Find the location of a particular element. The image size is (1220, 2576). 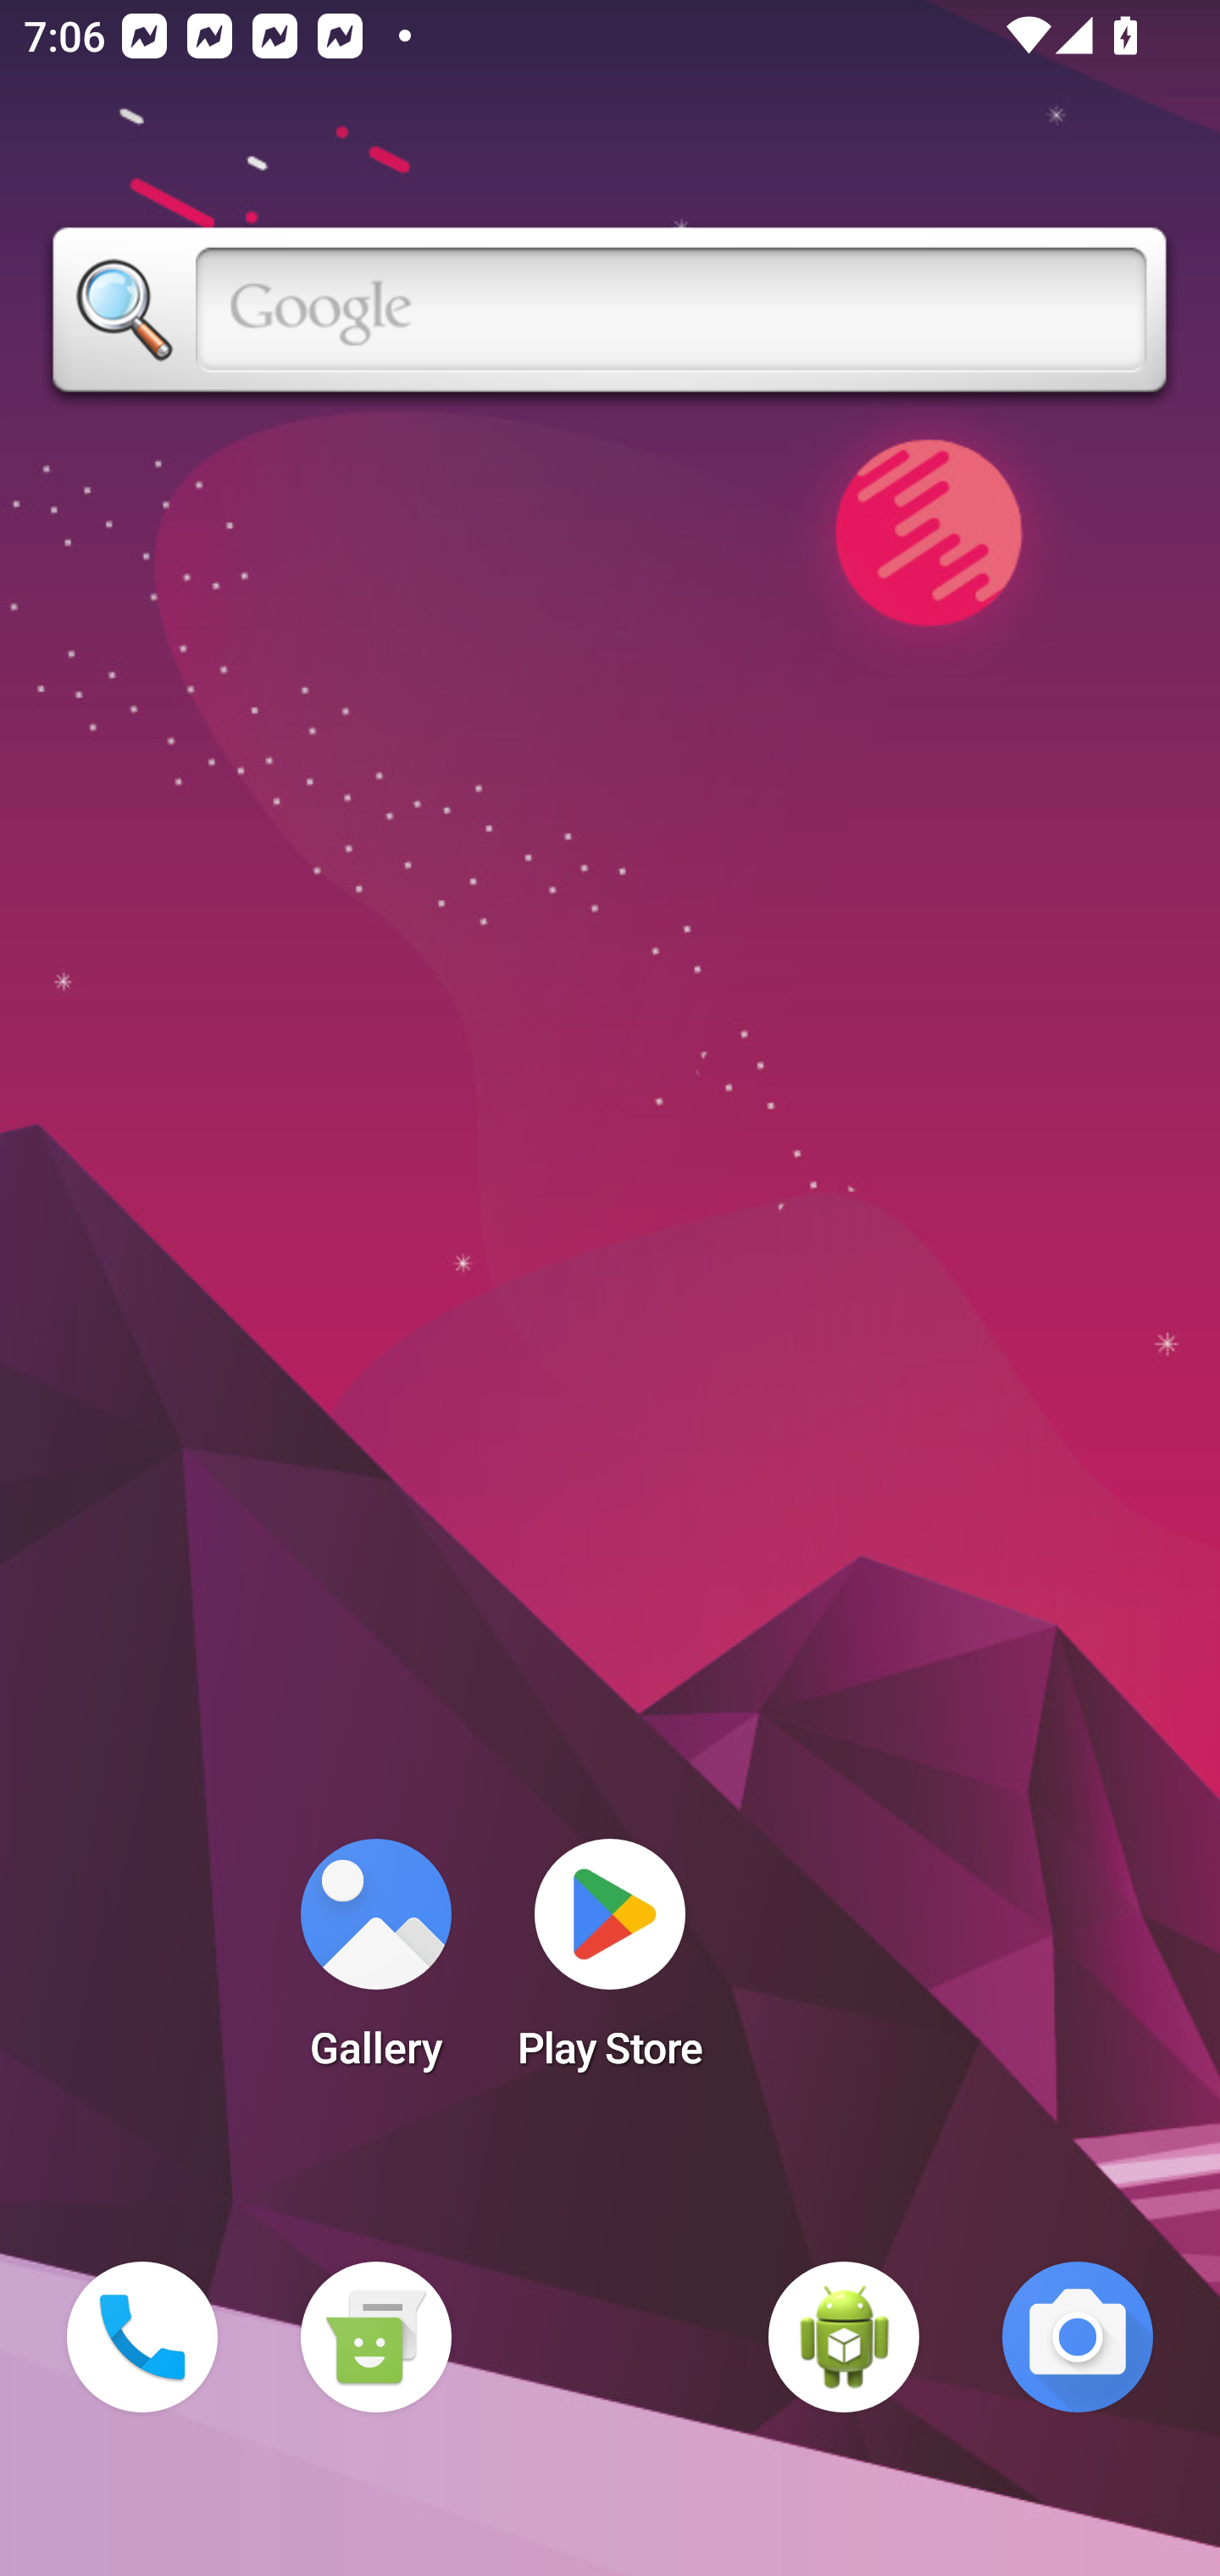

Play Store is located at coordinates (610, 1964).